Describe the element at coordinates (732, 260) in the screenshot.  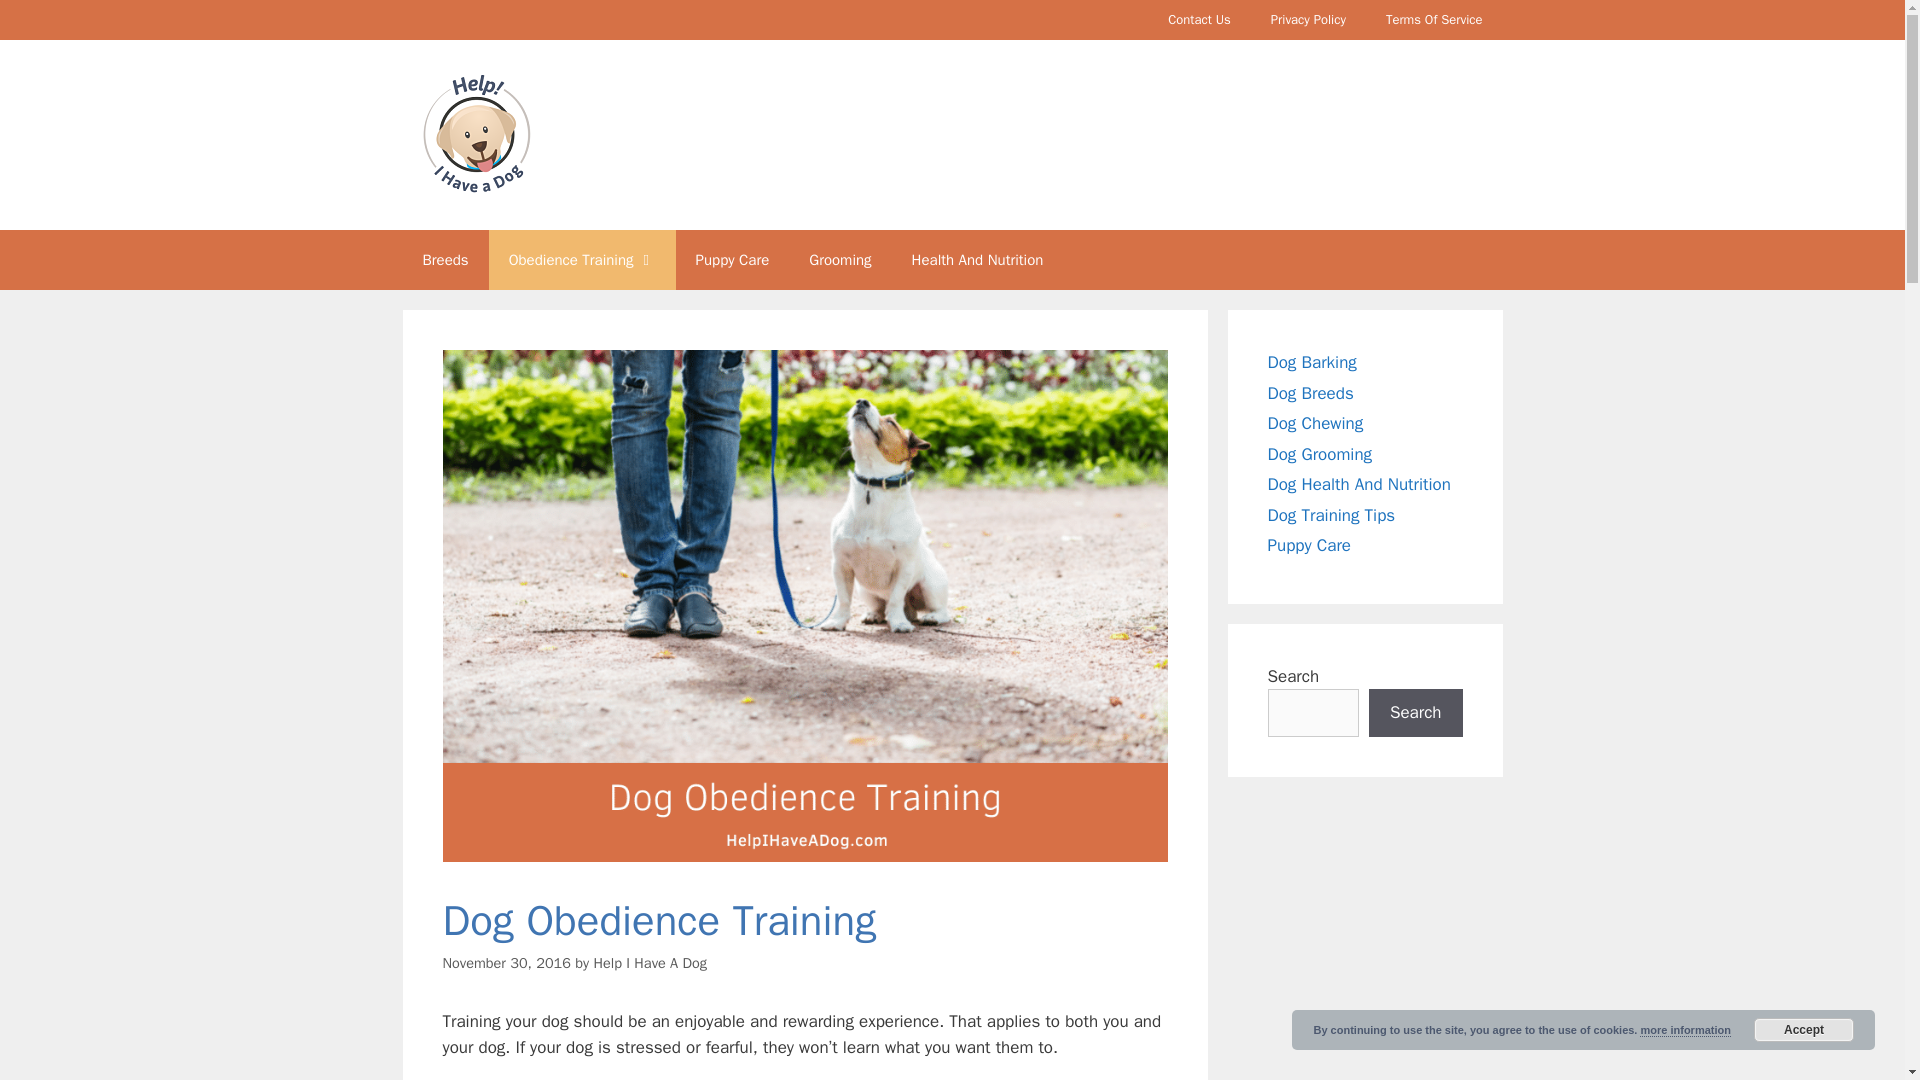
I see `Puppy Care` at that location.